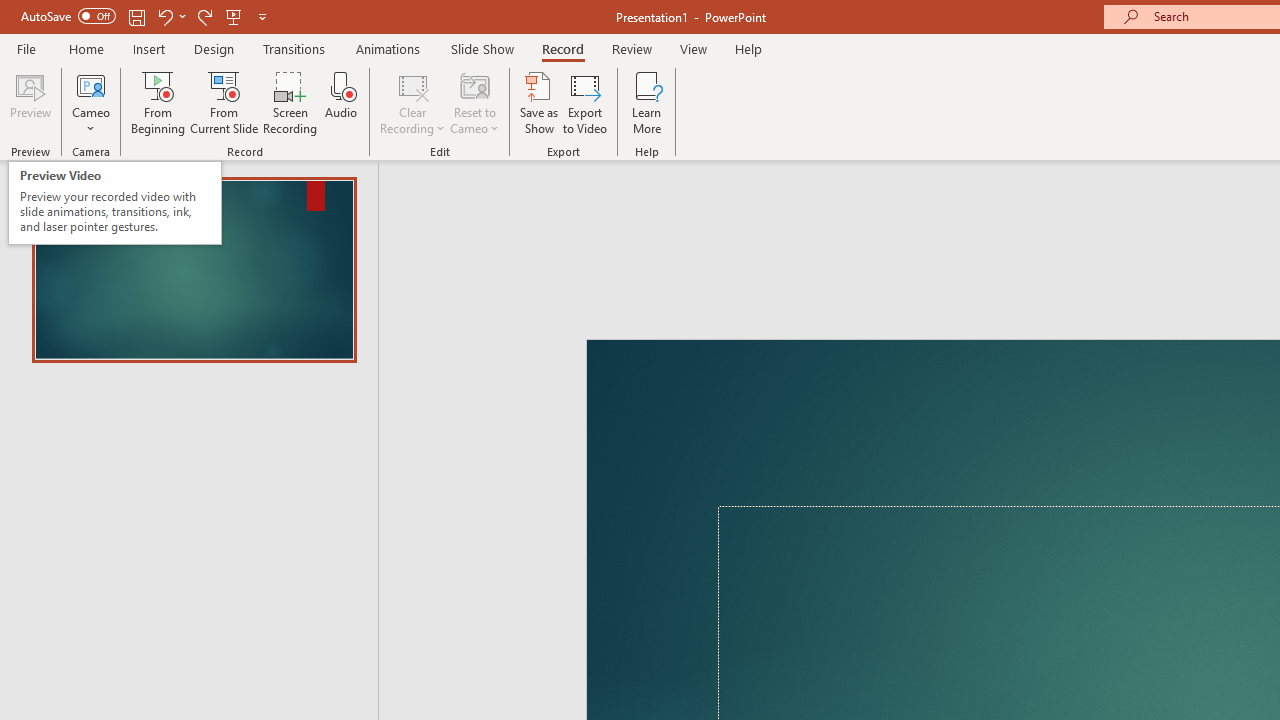 This screenshot has height=720, width=1280. What do you see at coordinates (290, 102) in the screenshot?
I see `Screen Recording` at bounding box center [290, 102].